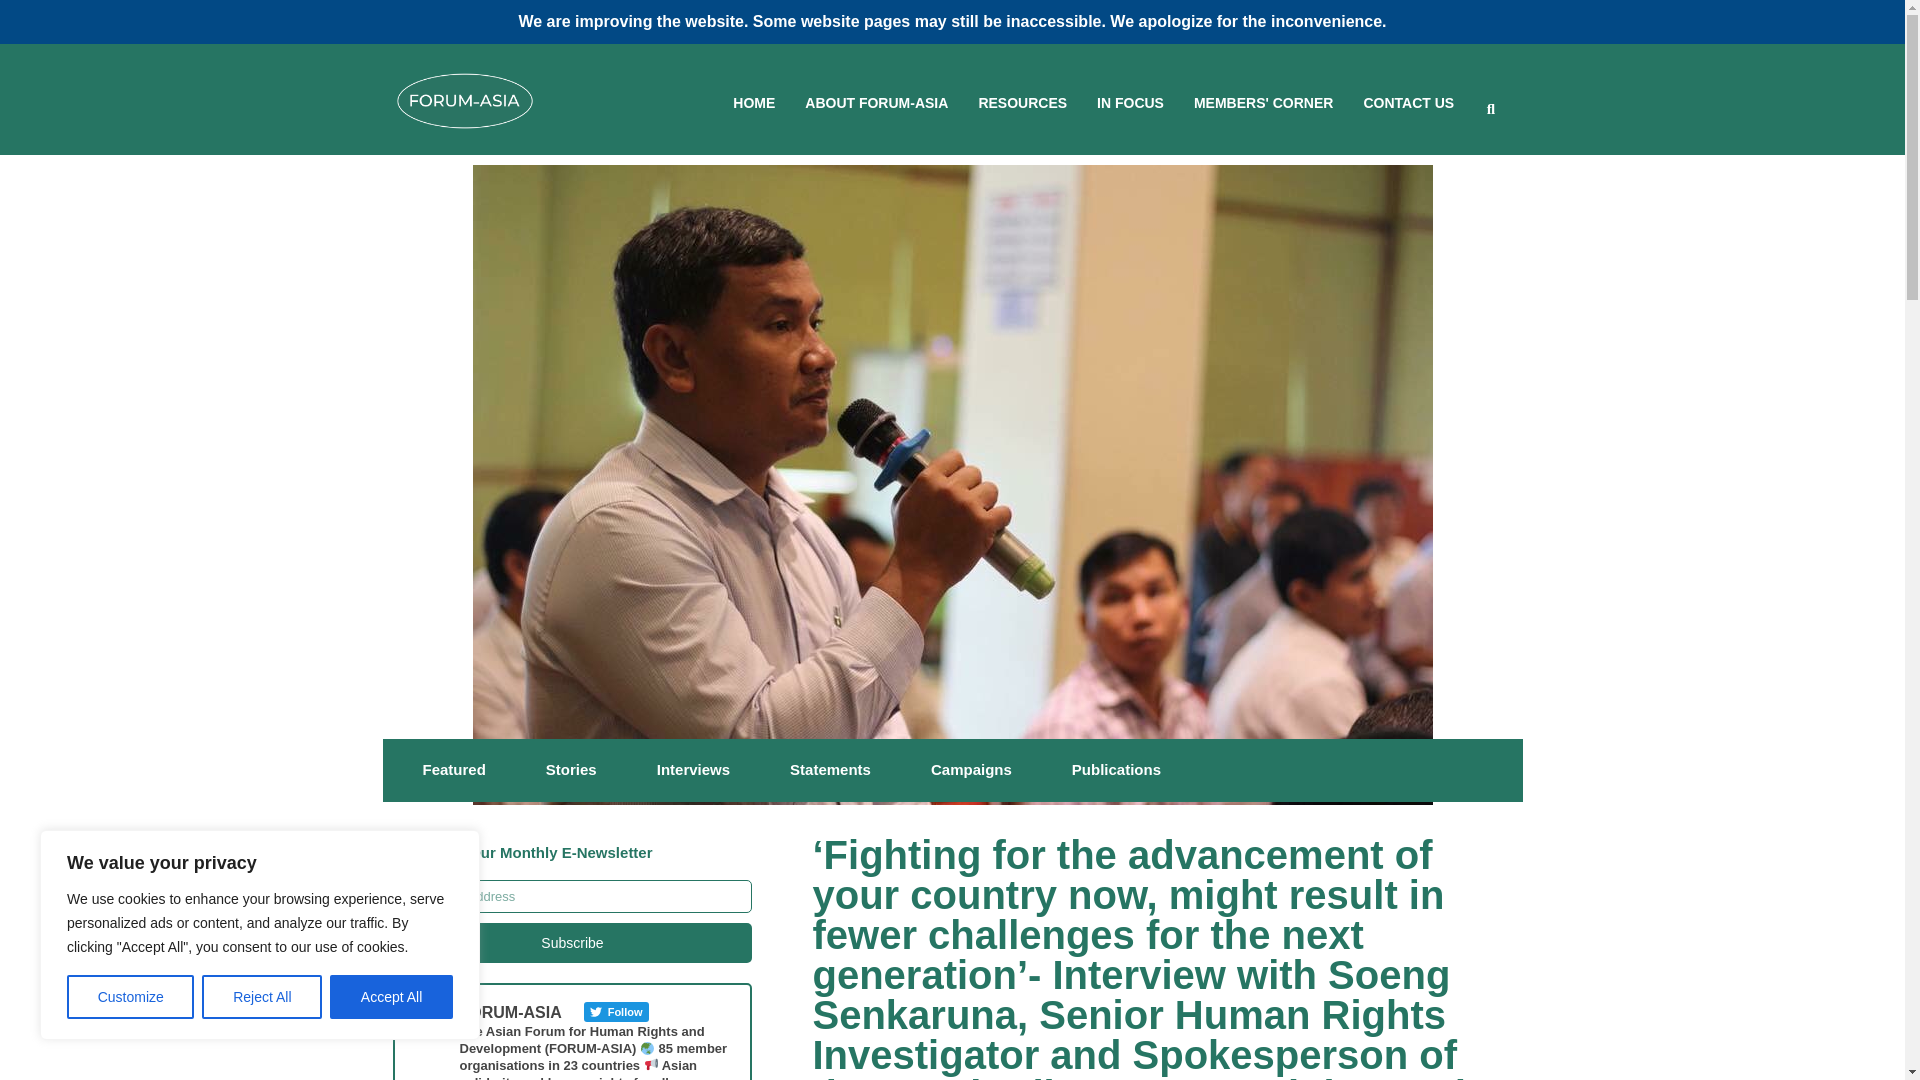 The image size is (1920, 1080). I want to click on IN FOCUS, so click(1130, 104).